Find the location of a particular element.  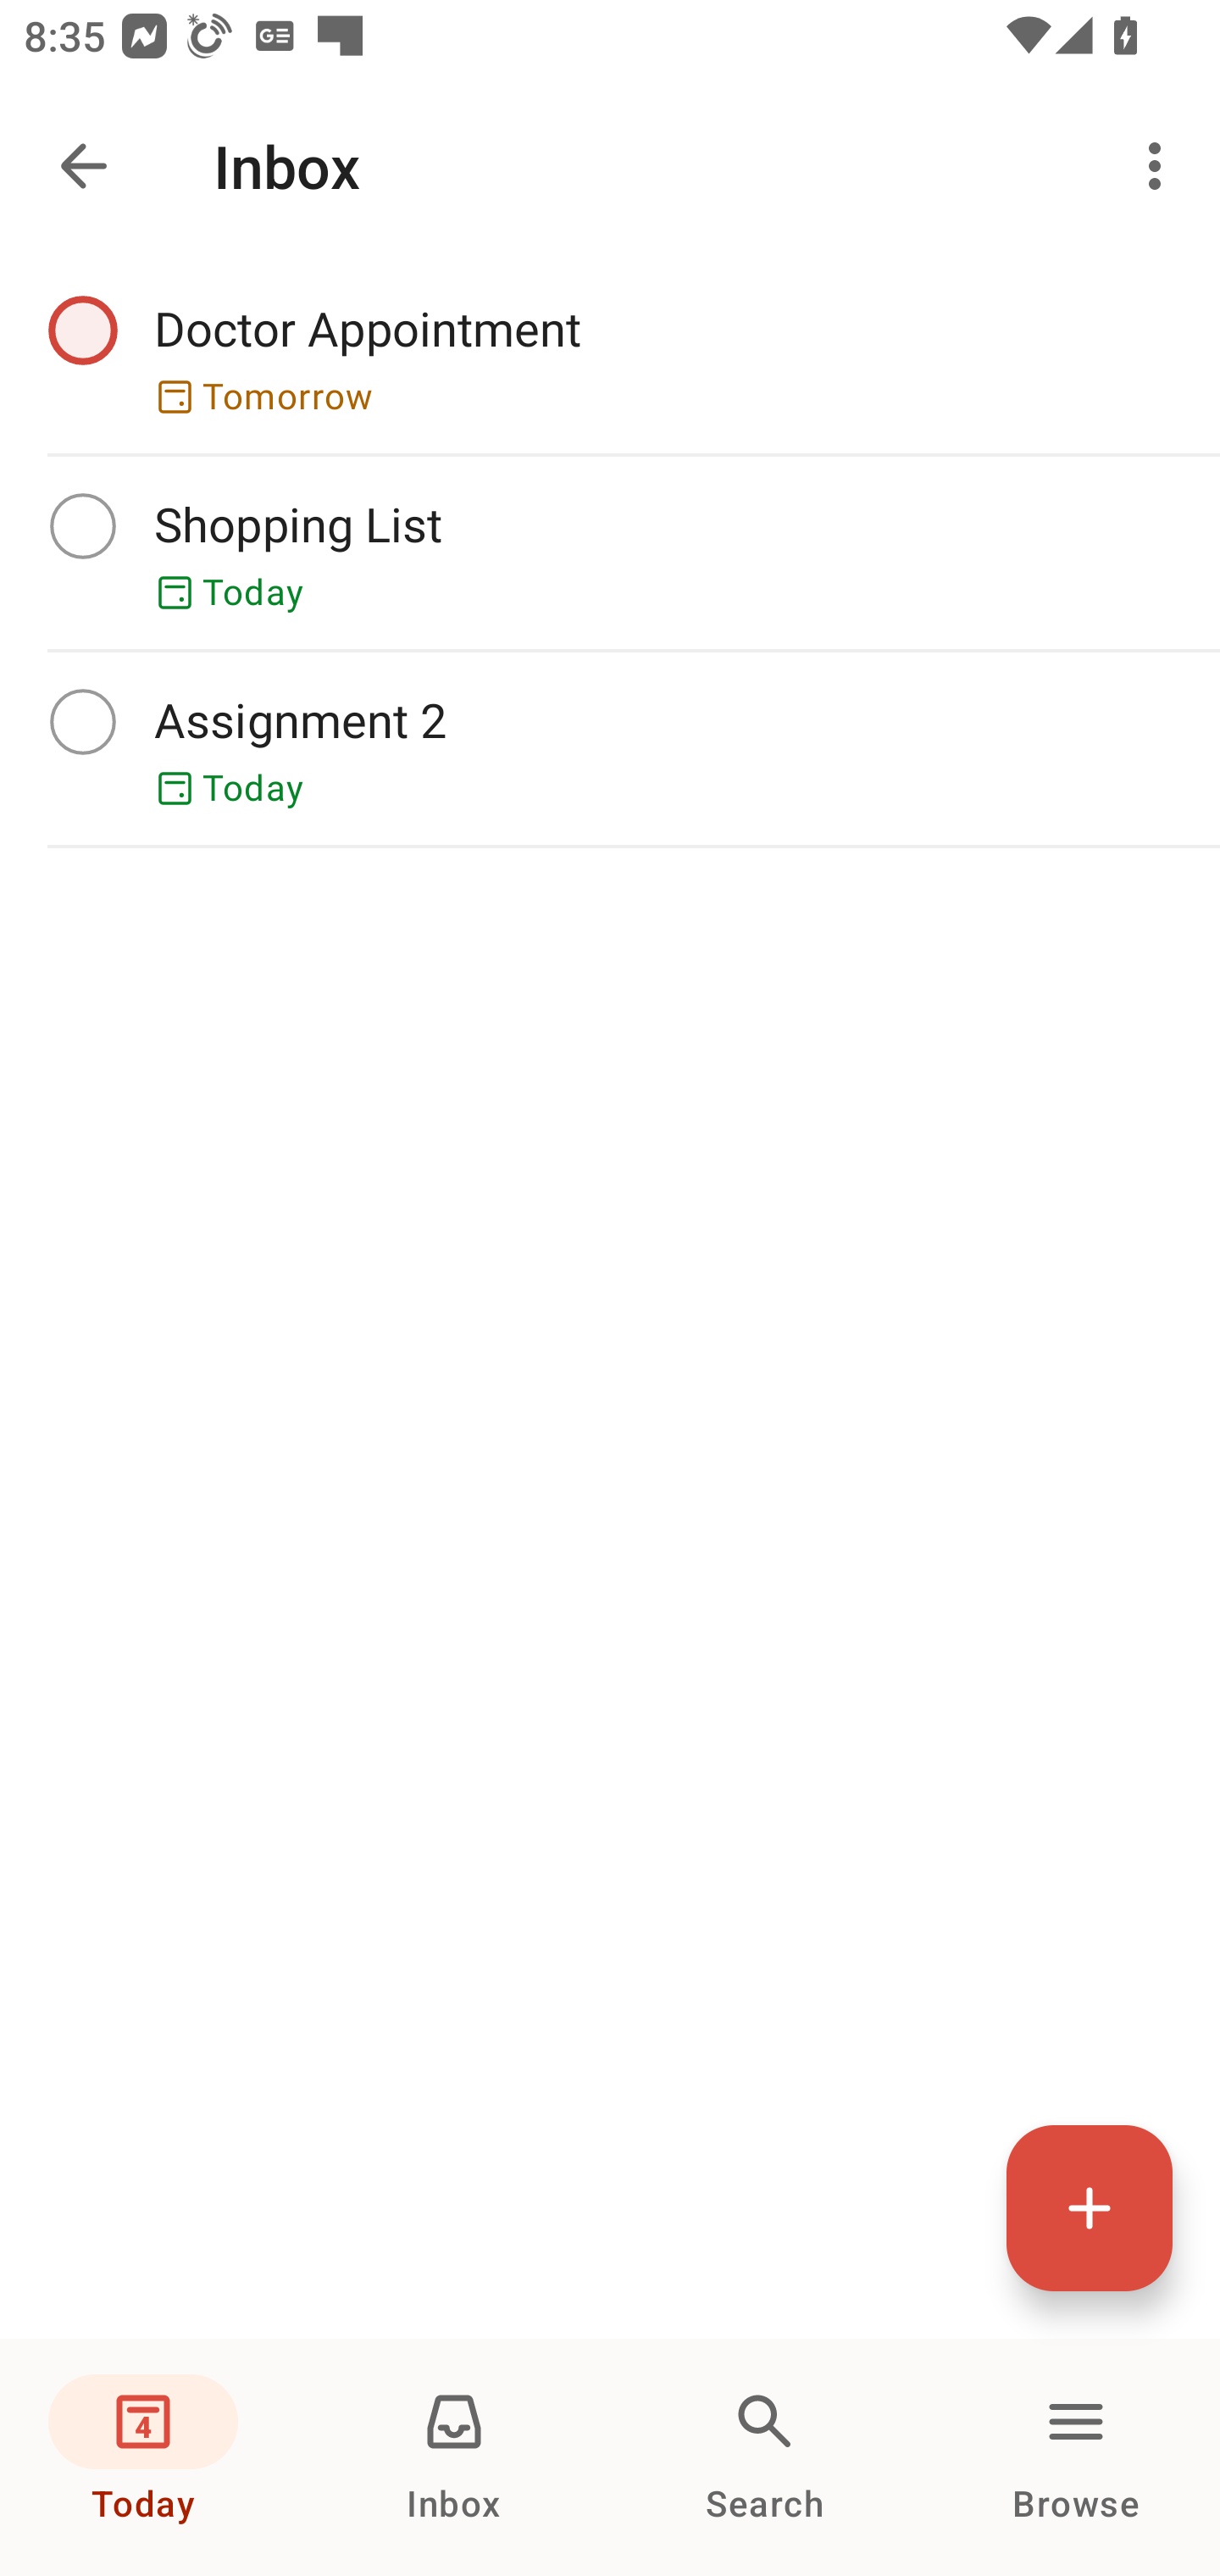

More options is located at coordinates (1161, 166).